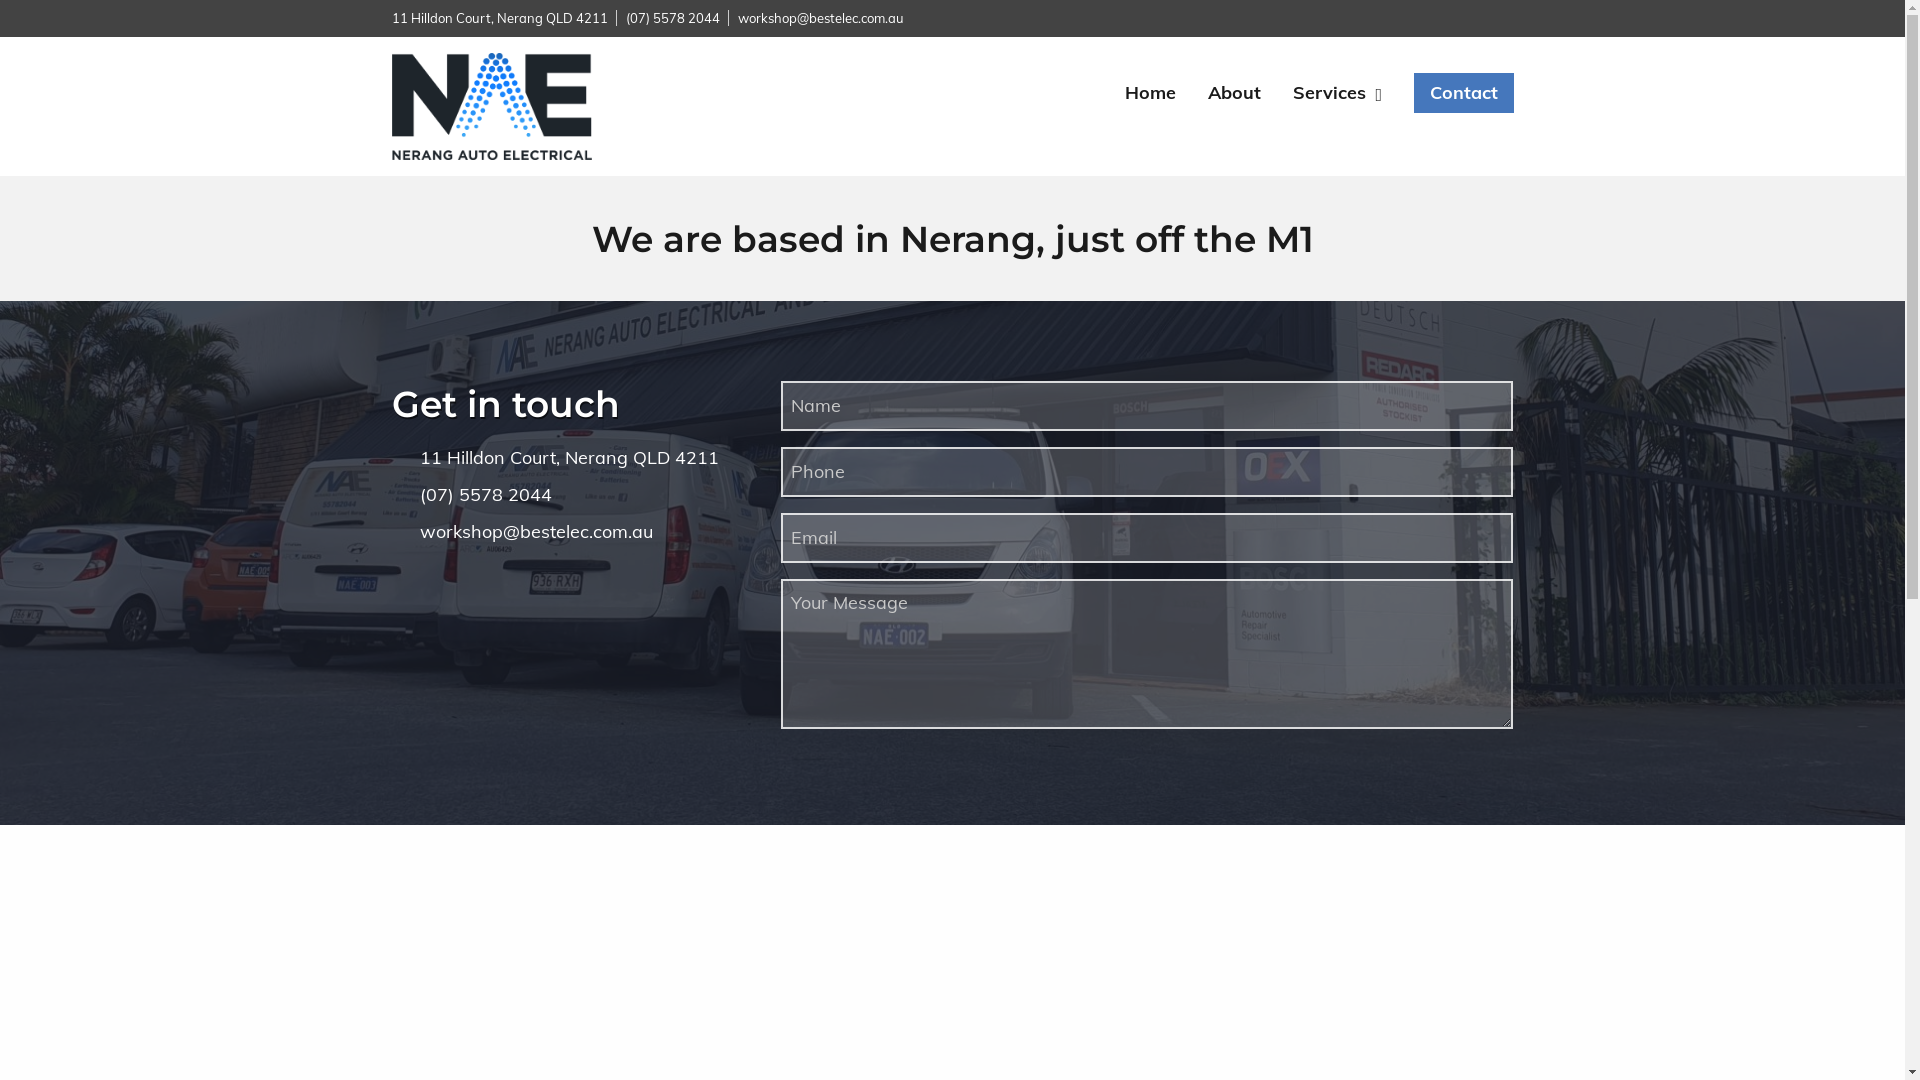  Describe the element at coordinates (70, 13) in the screenshot. I see `Submit` at that location.